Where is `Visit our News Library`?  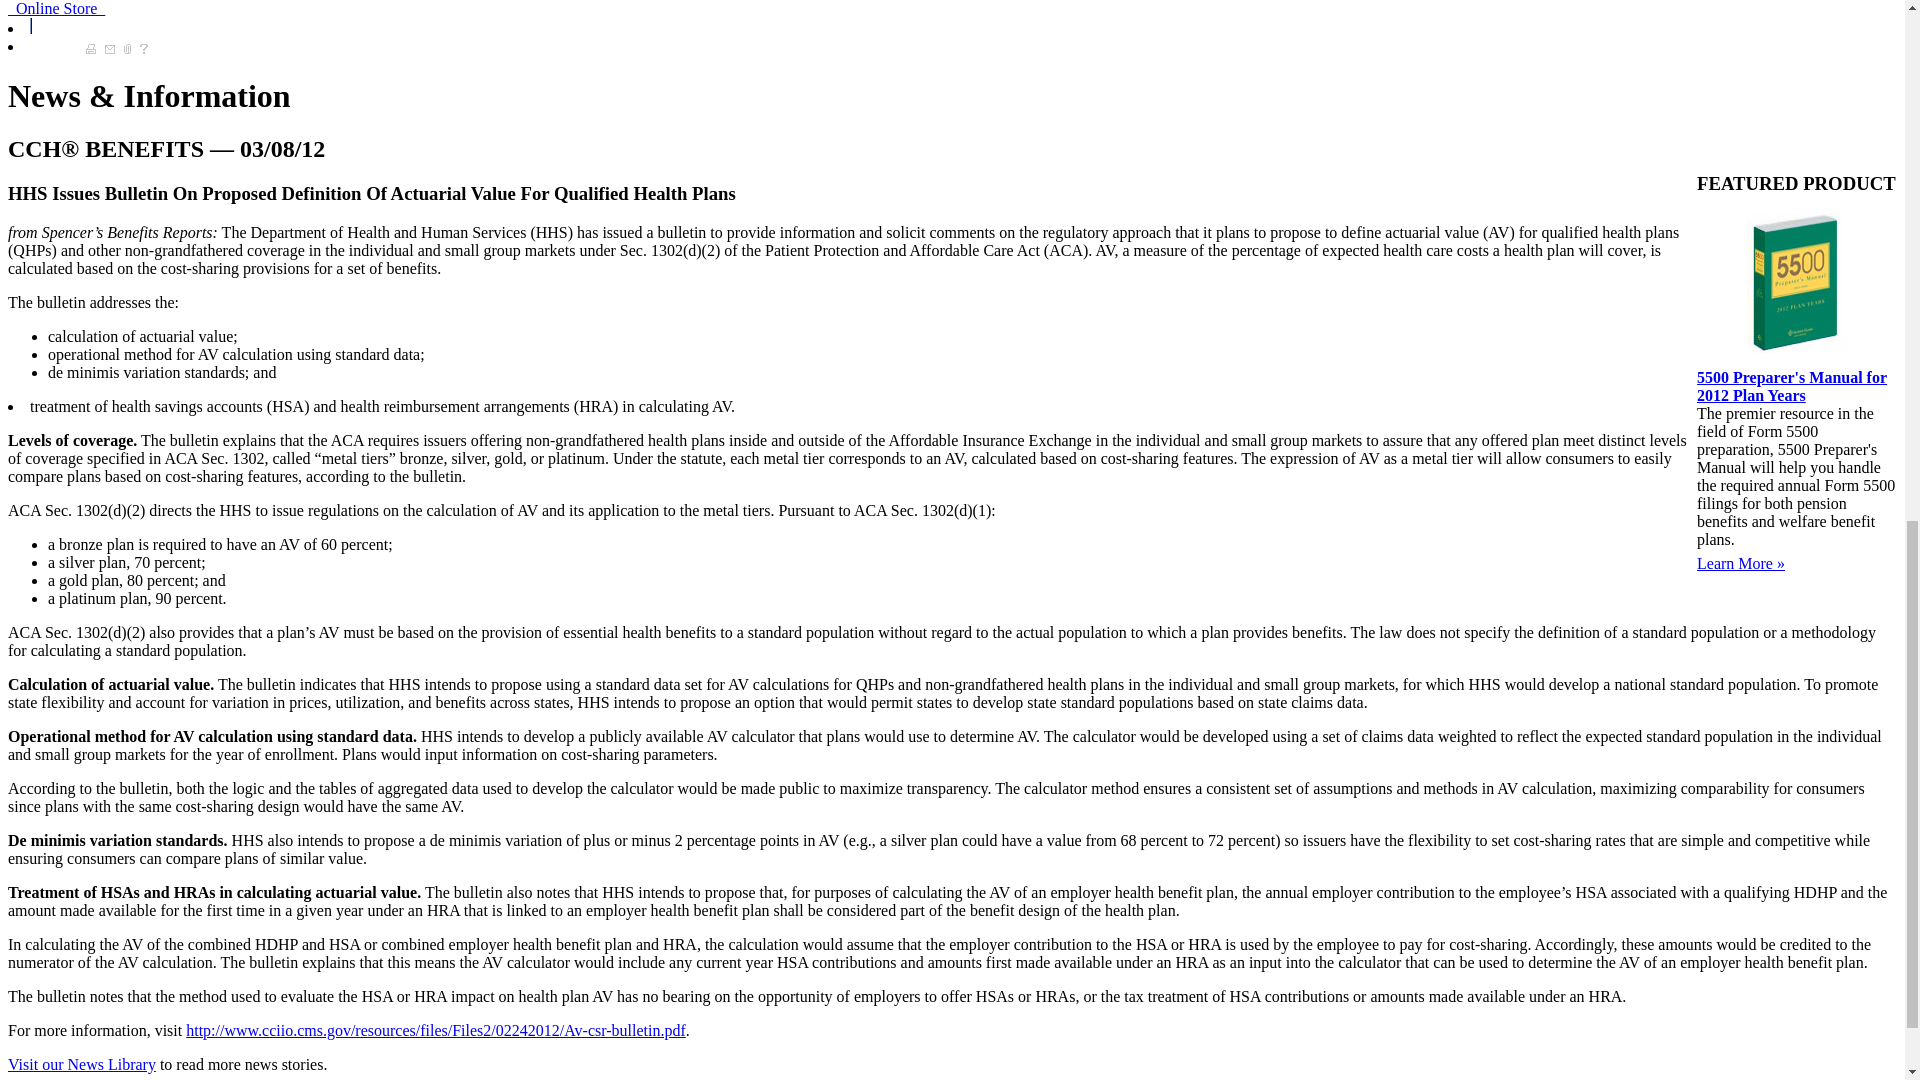 Visit our News Library is located at coordinates (81, 1064).